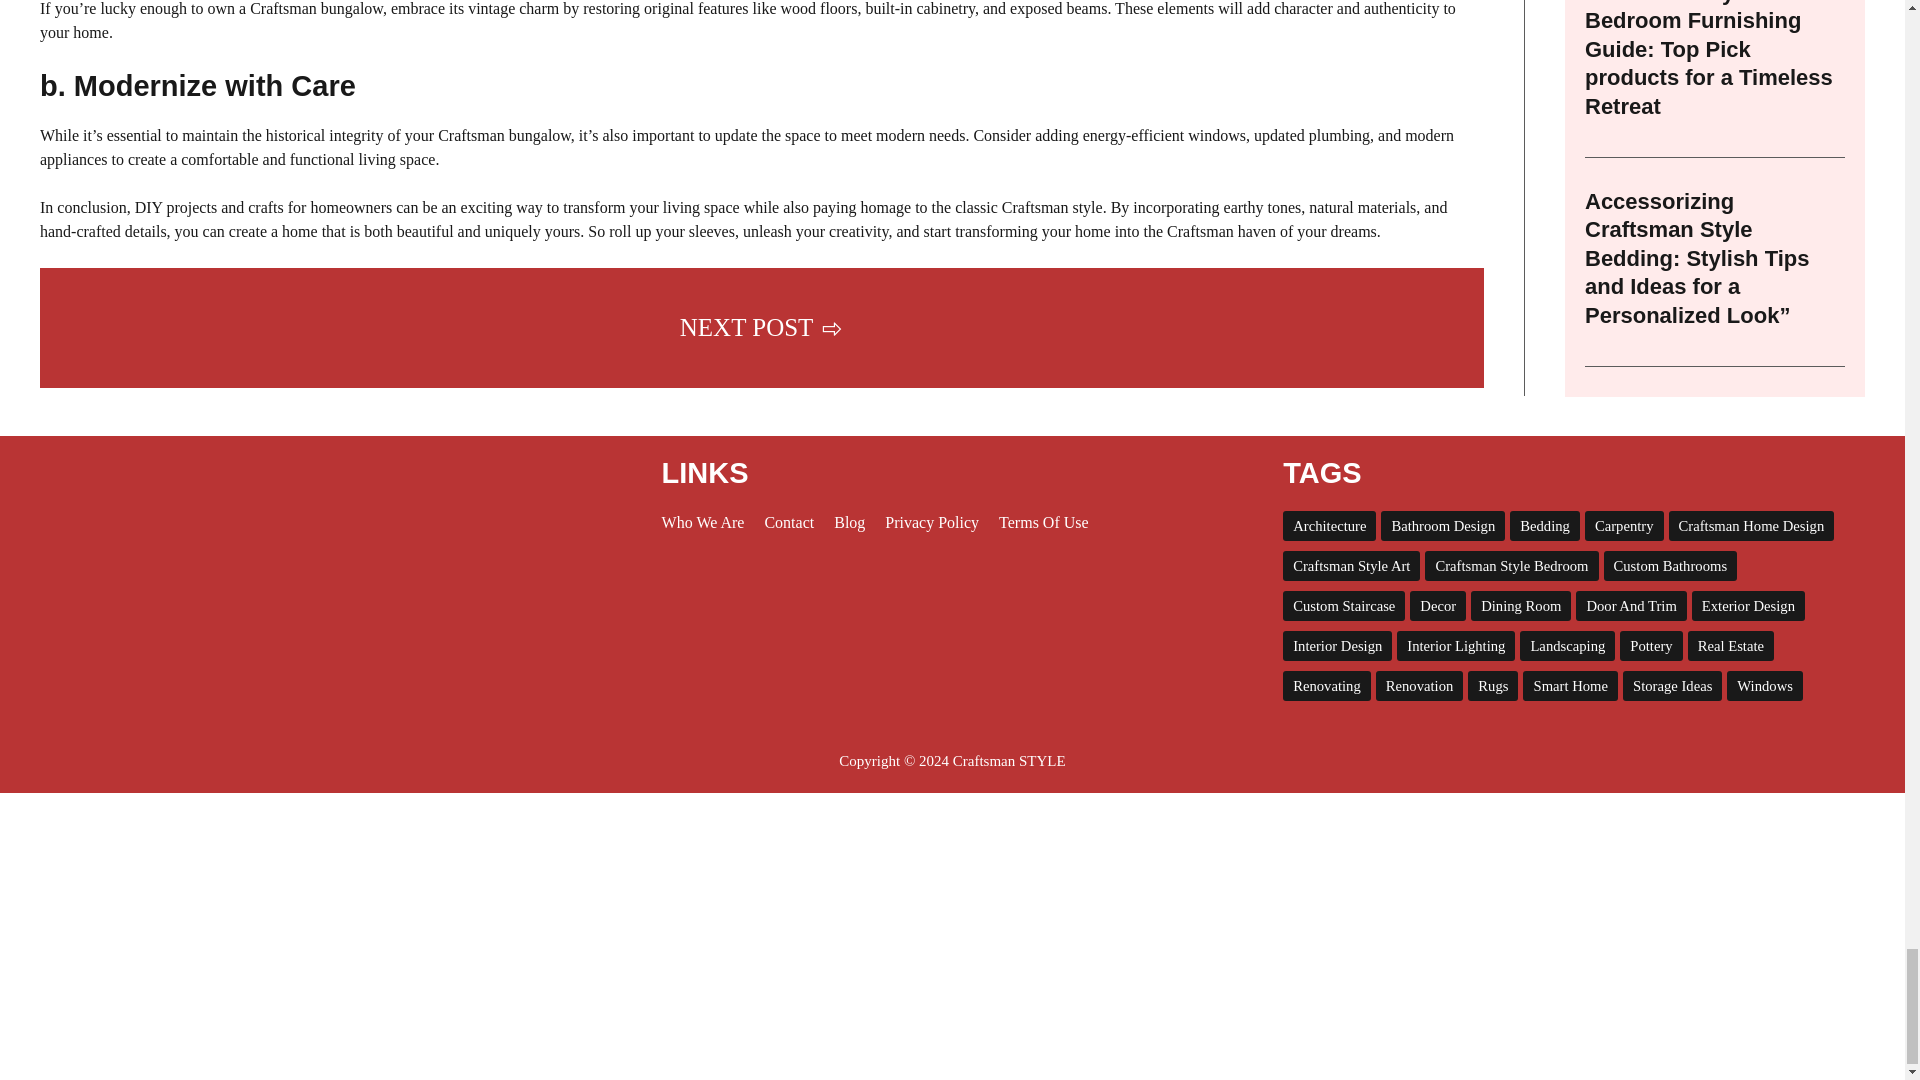 This screenshot has width=1920, height=1080. I want to click on Real Estate, so click(1730, 645).